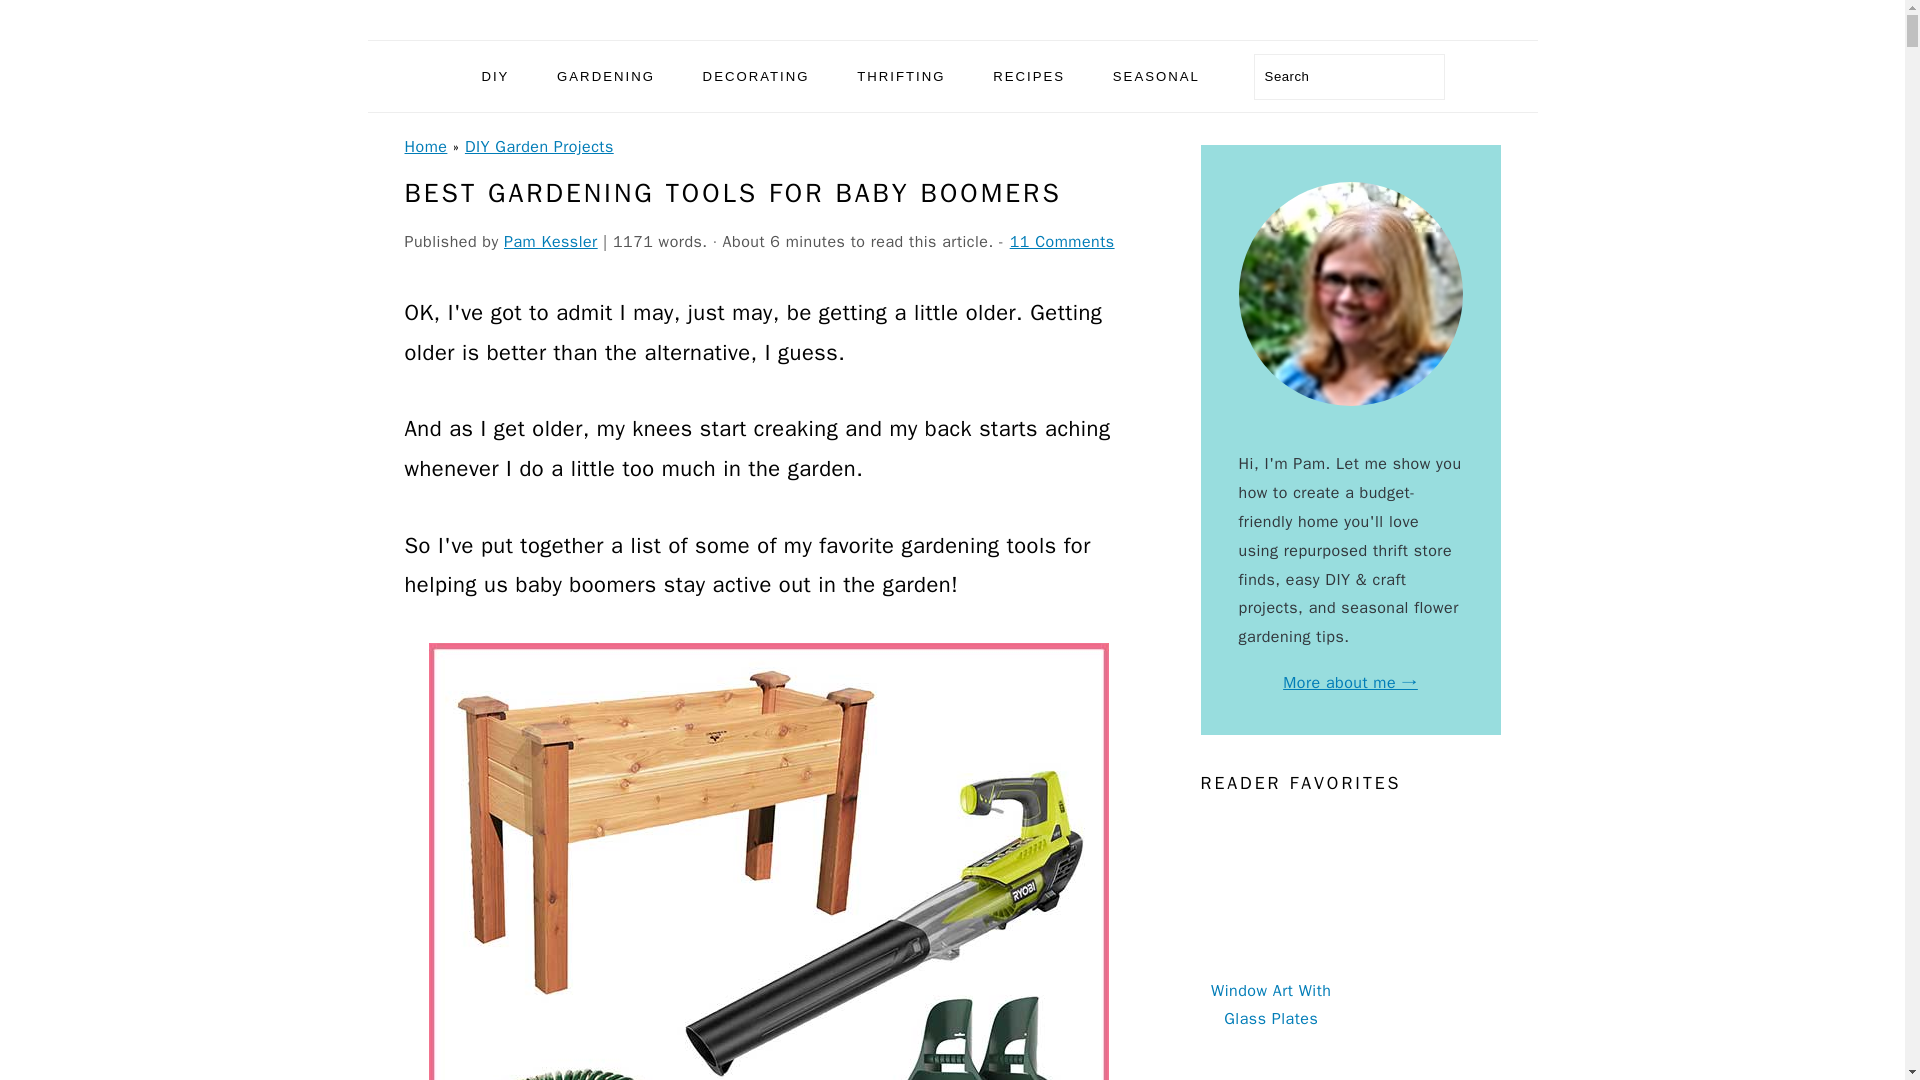  What do you see at coordinates (1028, 76) in the screenshot?
I see `RECIPES` at bounding box center [1028, 76].